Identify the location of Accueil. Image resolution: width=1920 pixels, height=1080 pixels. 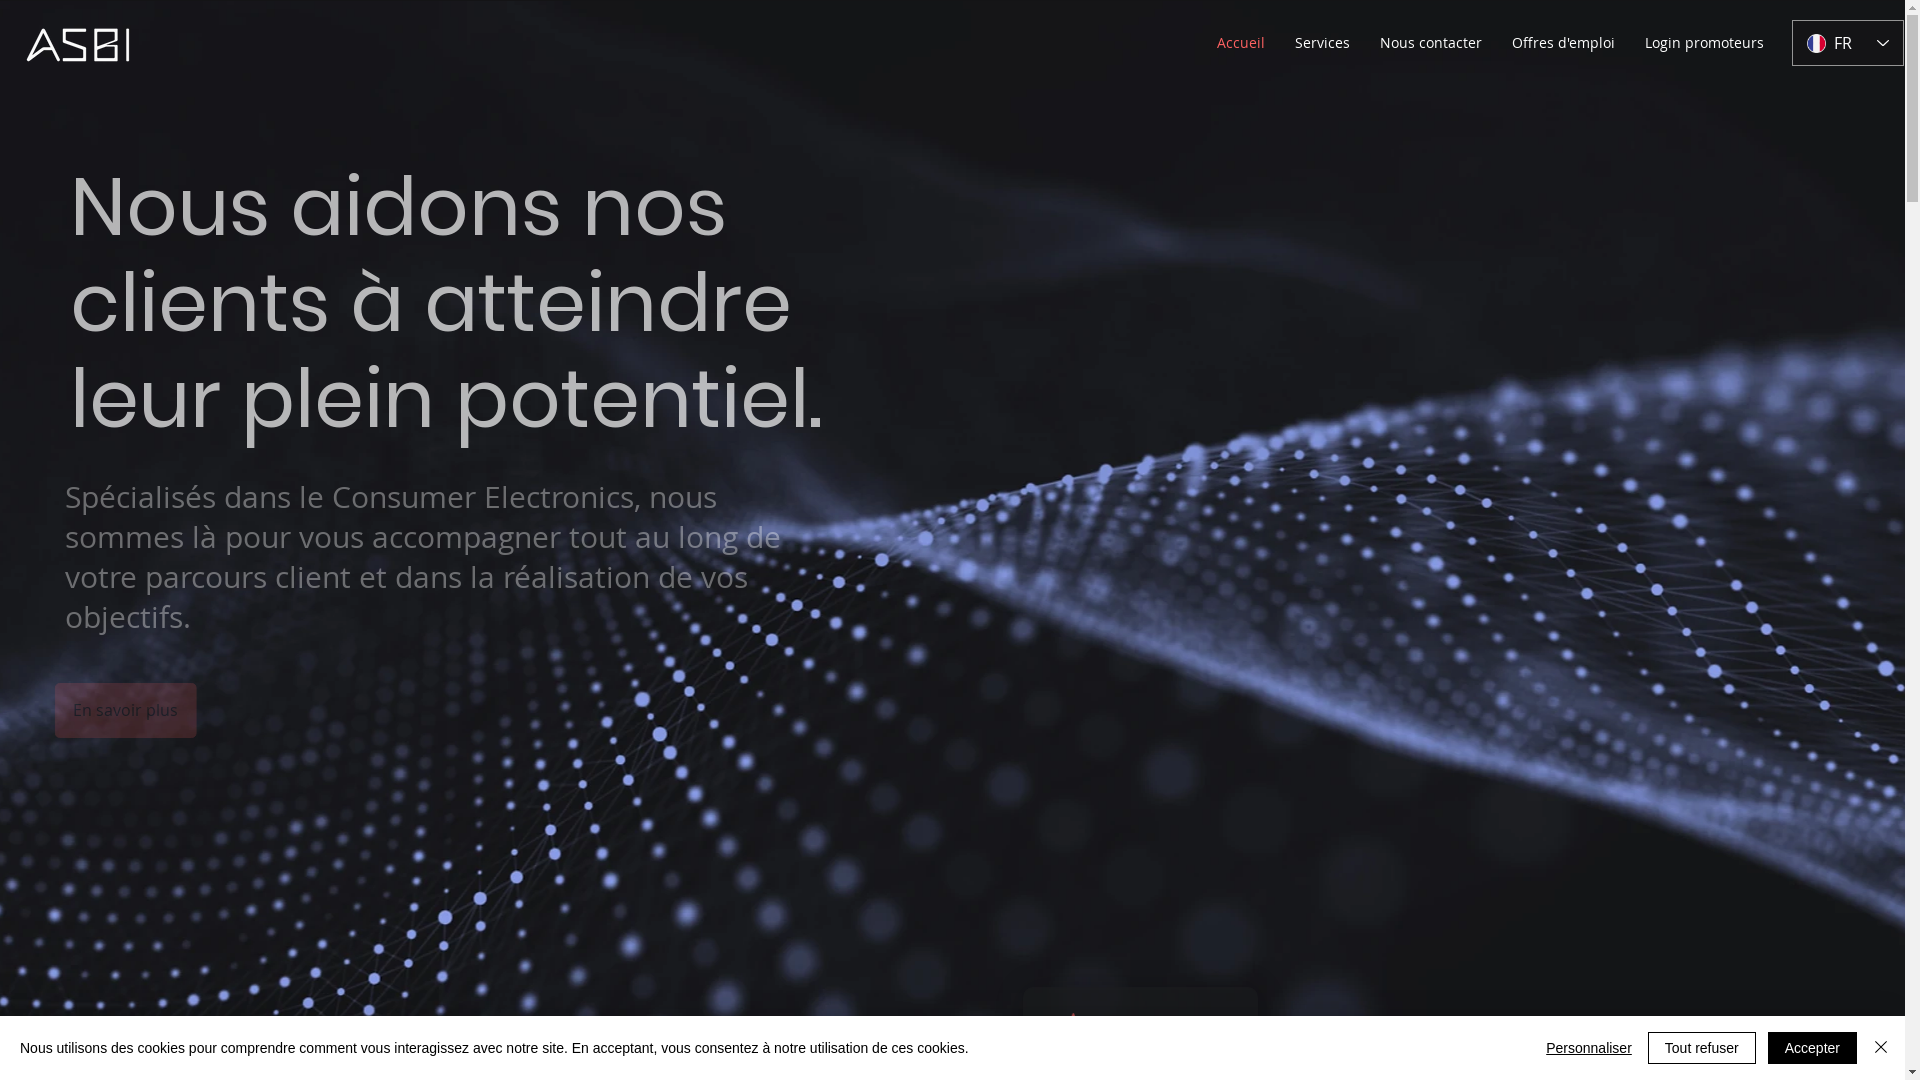
(1241, 43).